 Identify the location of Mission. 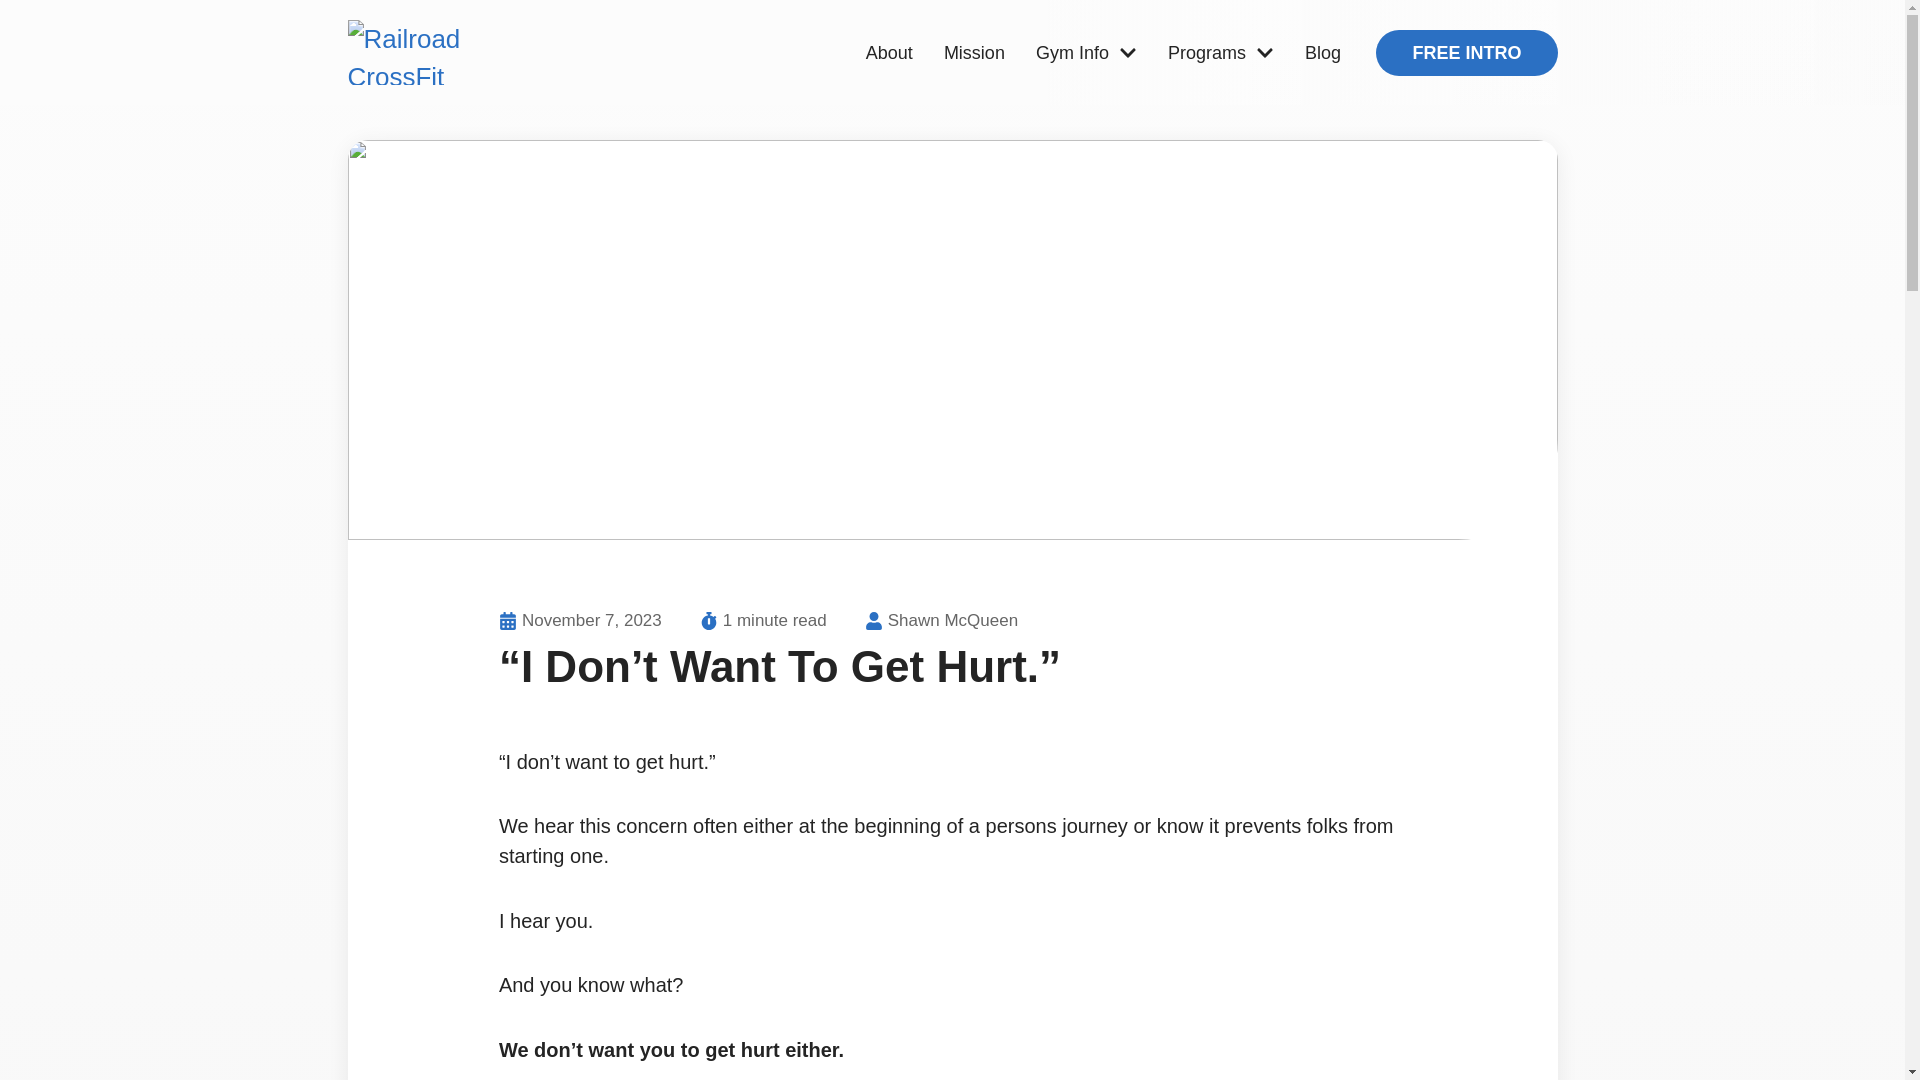
(974, 52).